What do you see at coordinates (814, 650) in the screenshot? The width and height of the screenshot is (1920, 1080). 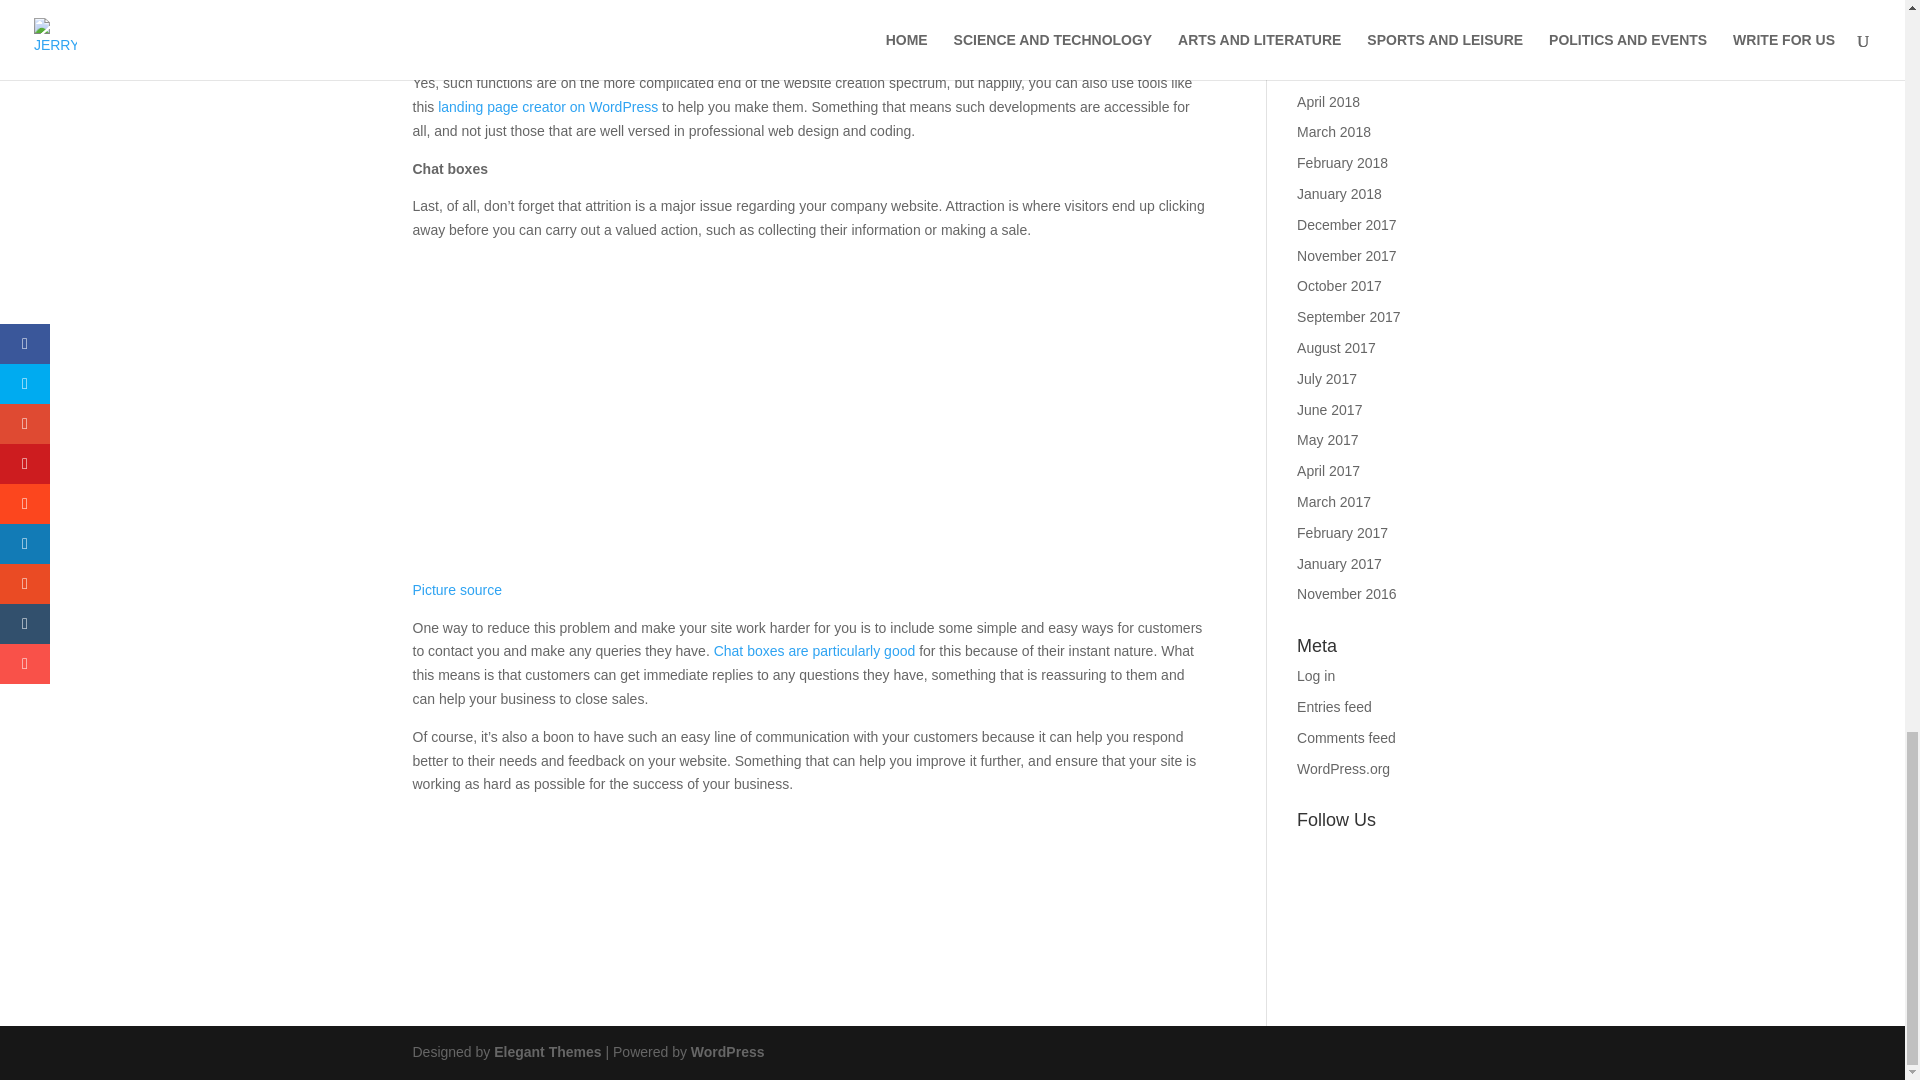 I see `Chat boxes are particularly good` at bounding box center [814, 650].